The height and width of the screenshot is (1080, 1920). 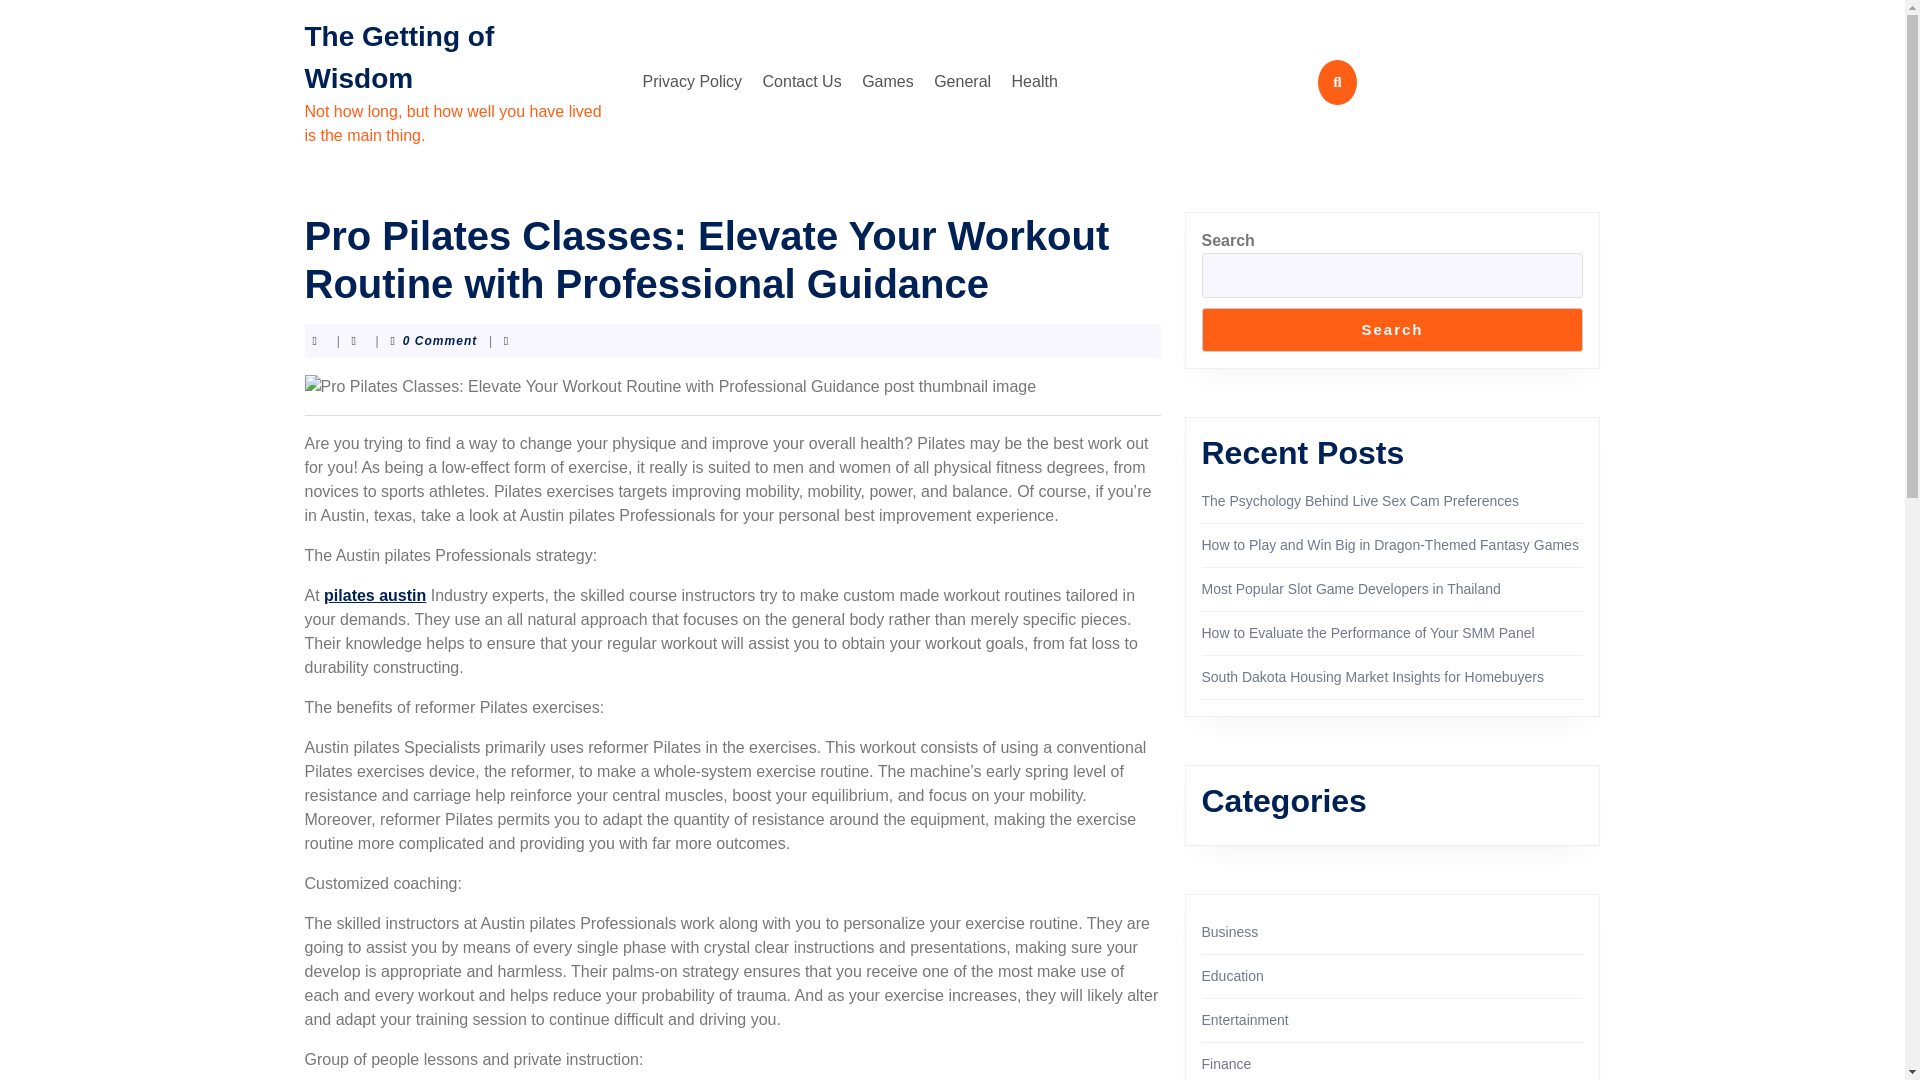 What do you see at coordinates (802, 81) in the screenshot?
I see `Contact Us` at bounding box center [802, 81].